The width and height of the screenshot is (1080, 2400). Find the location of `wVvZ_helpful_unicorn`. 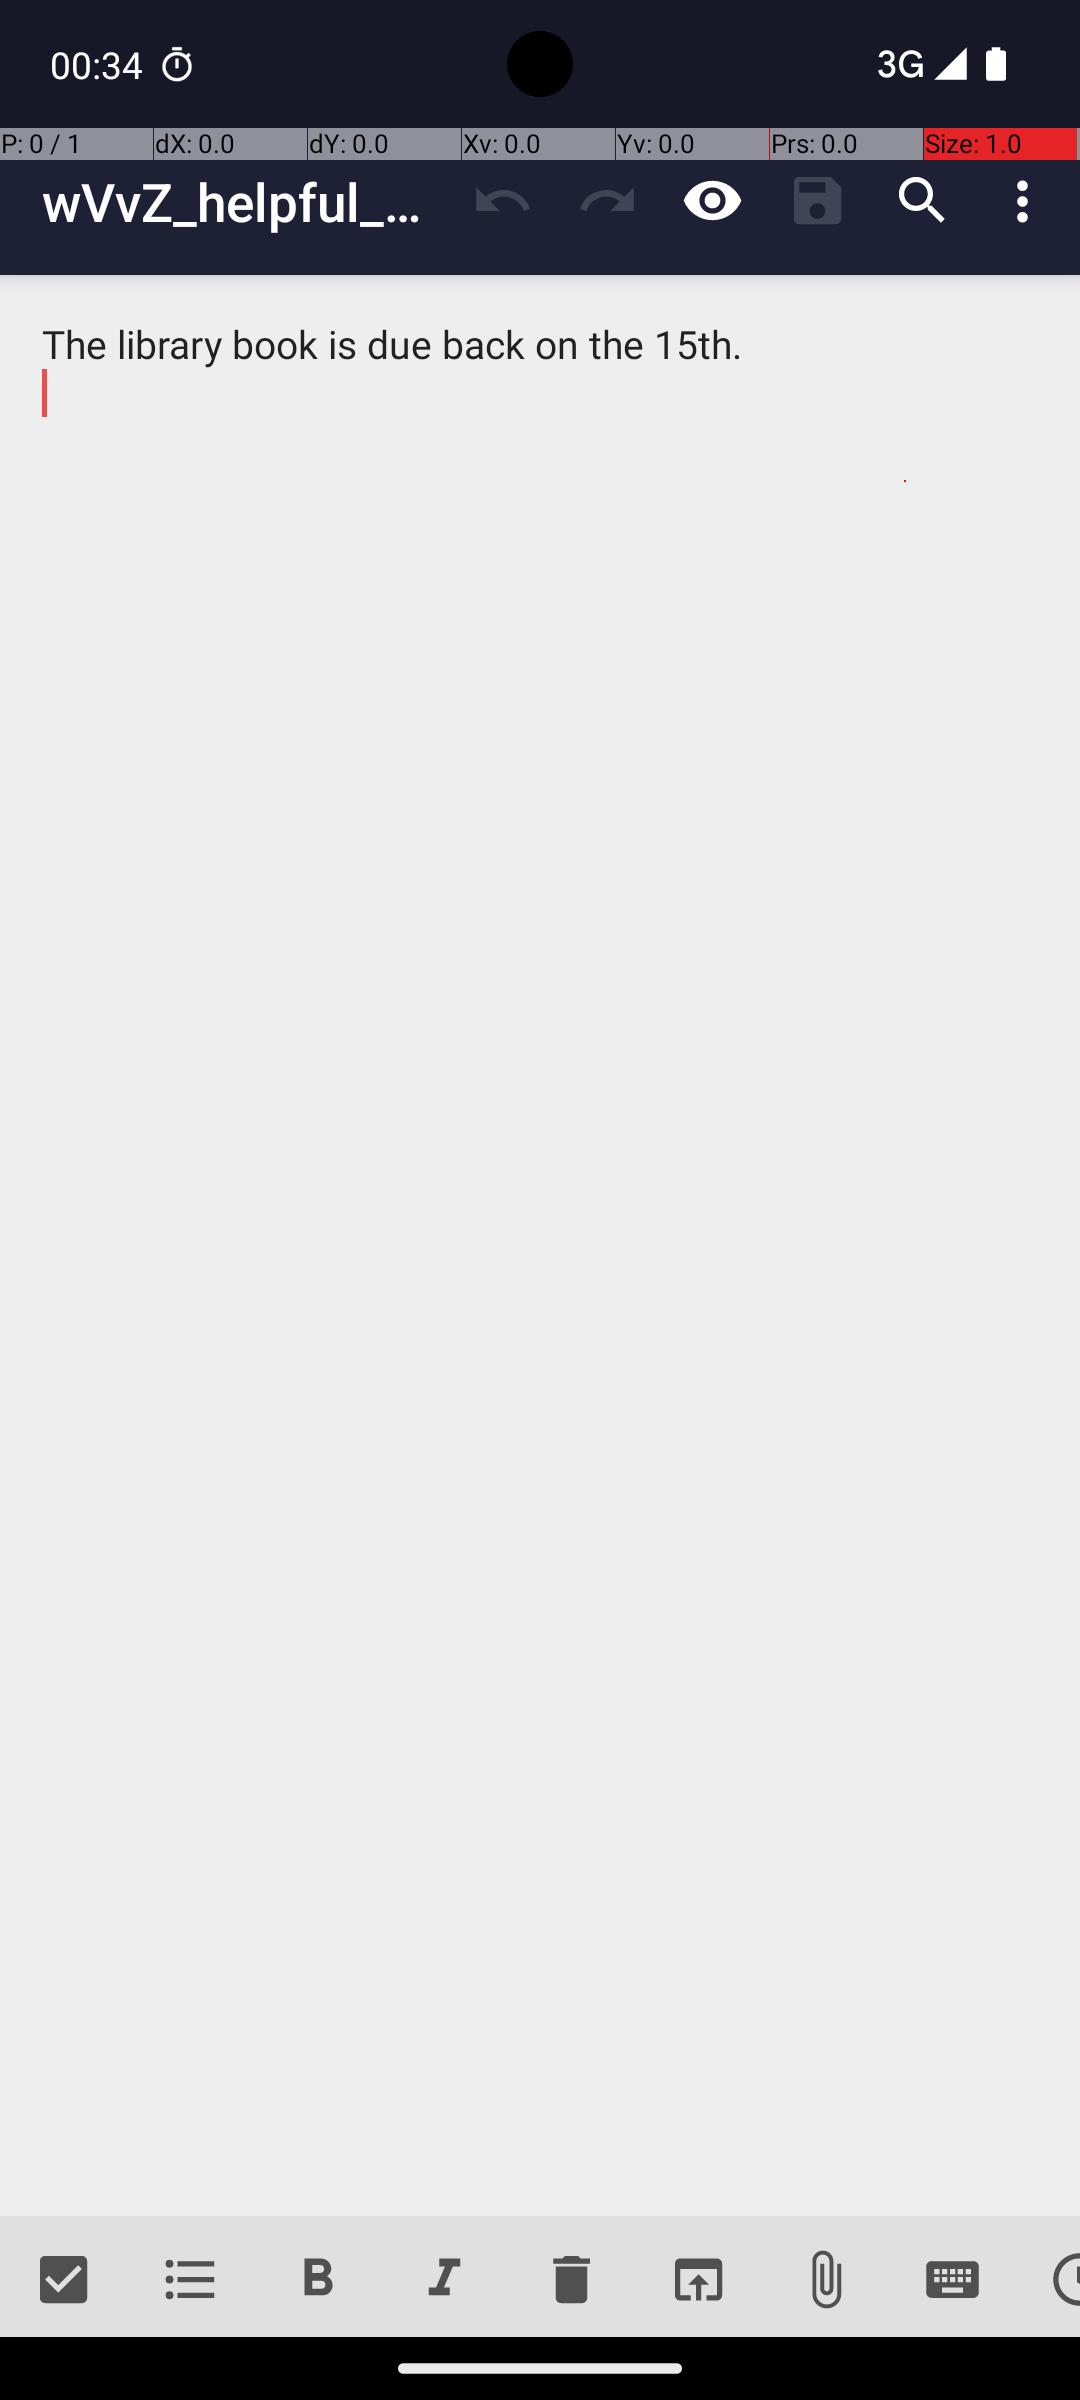

wVvZ_helpful_unicorn is located at coordinates (246, 202).